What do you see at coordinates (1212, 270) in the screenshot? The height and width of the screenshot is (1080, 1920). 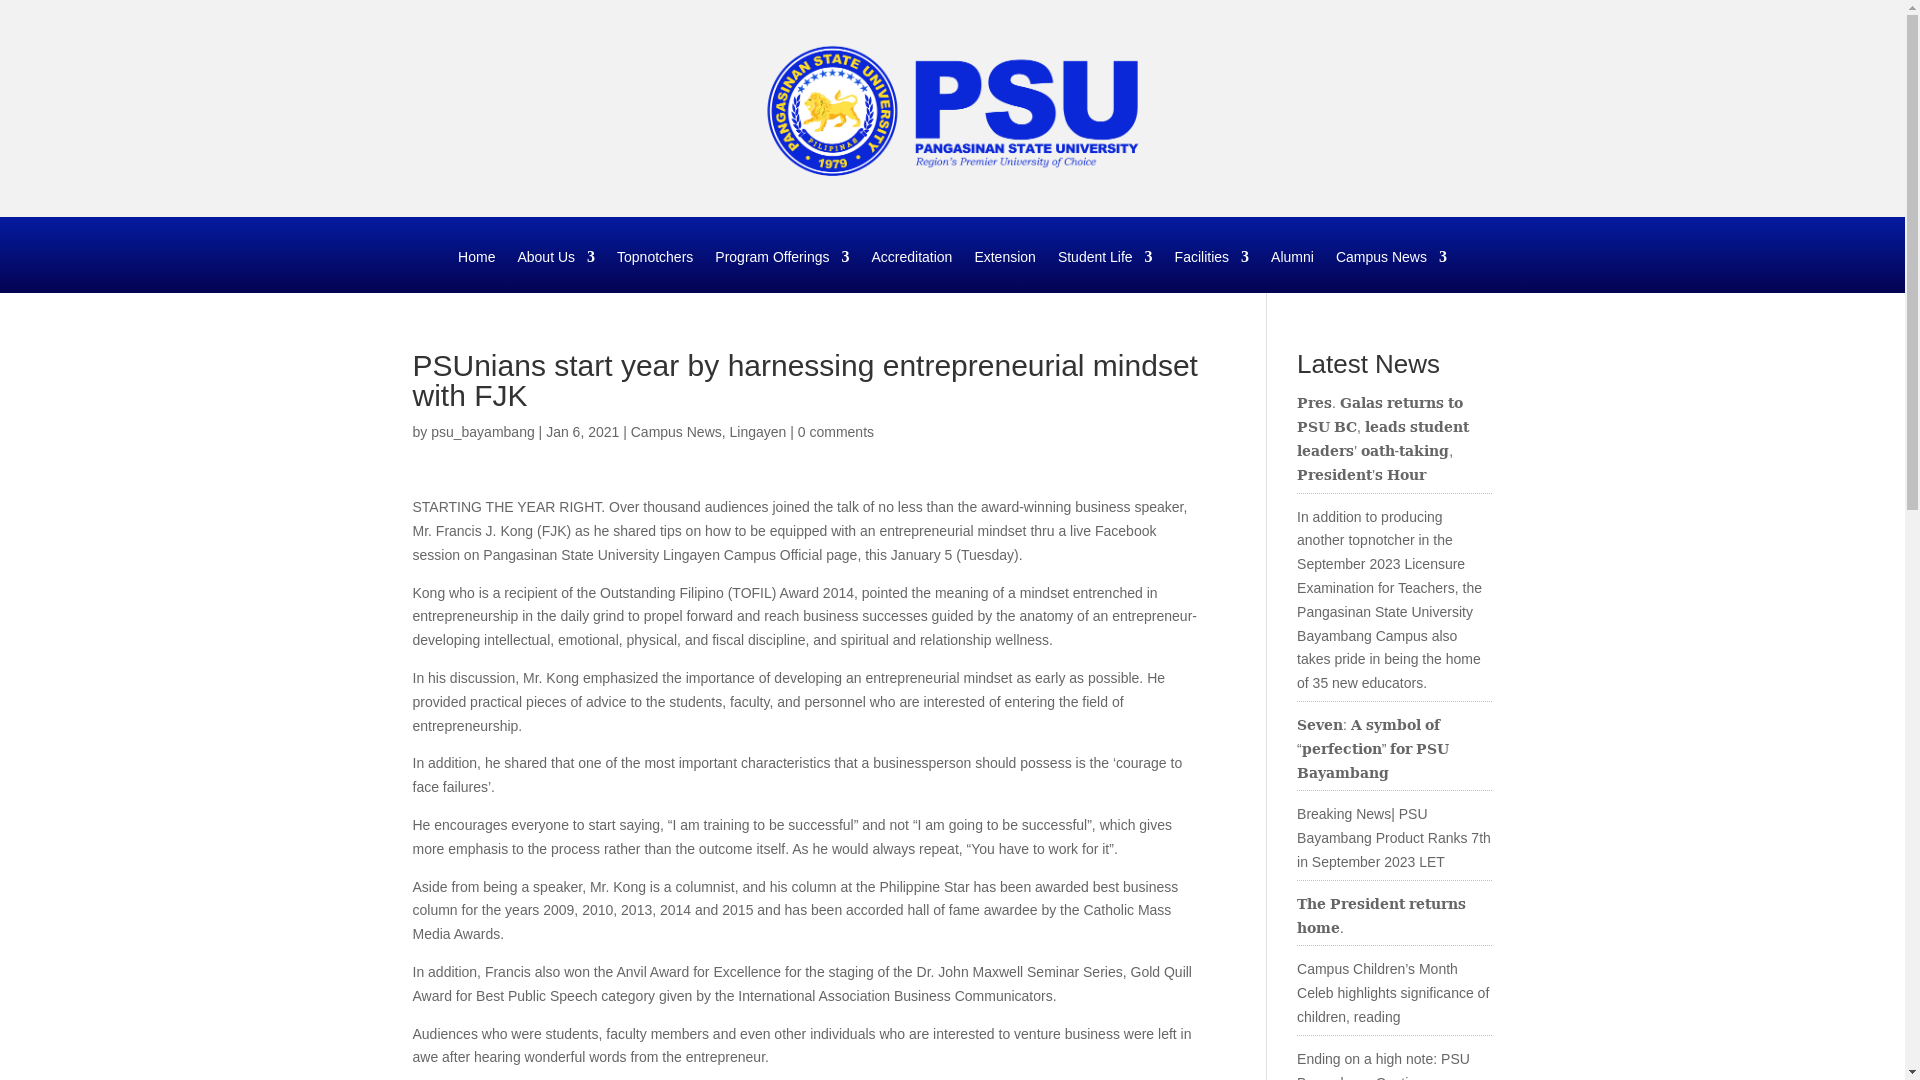 I see `Facilities` at bounding box center [1212, 270].